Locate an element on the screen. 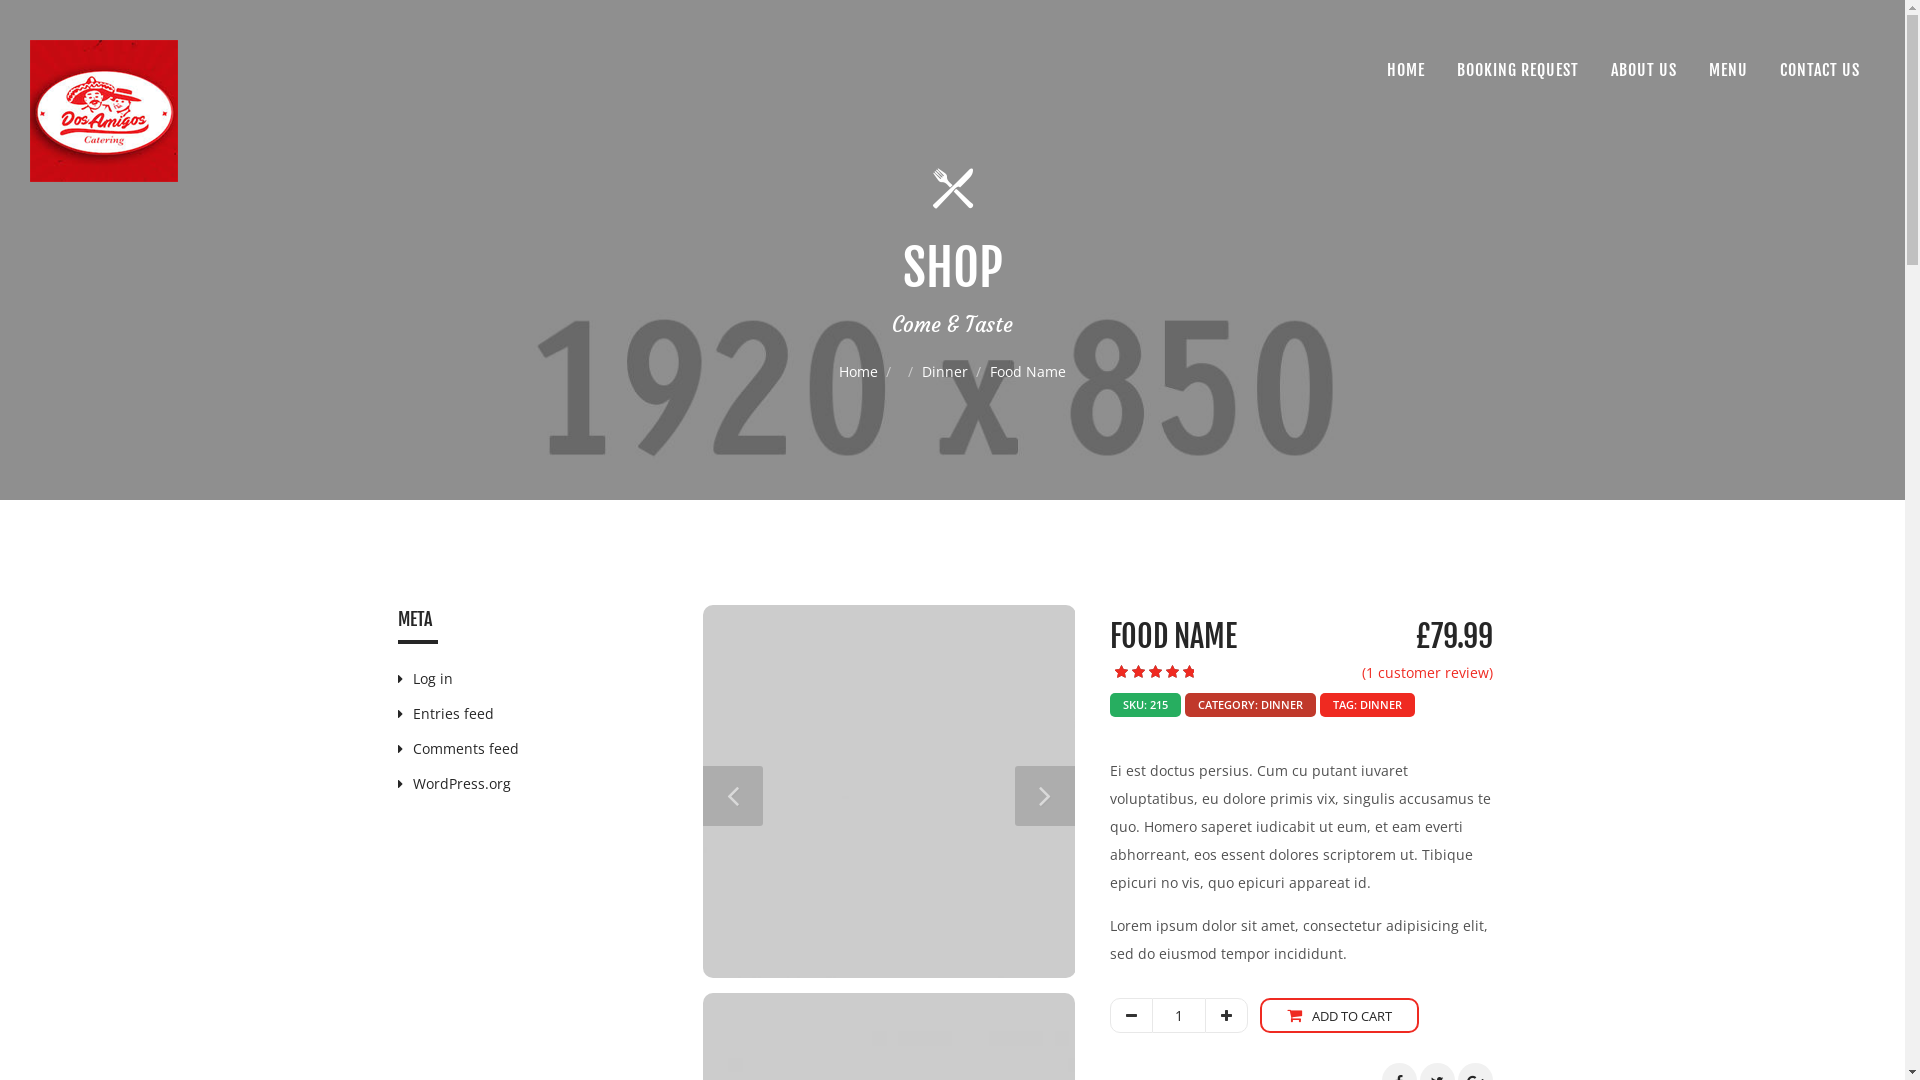  ABOUT US is located at coordinates (1644, 70).